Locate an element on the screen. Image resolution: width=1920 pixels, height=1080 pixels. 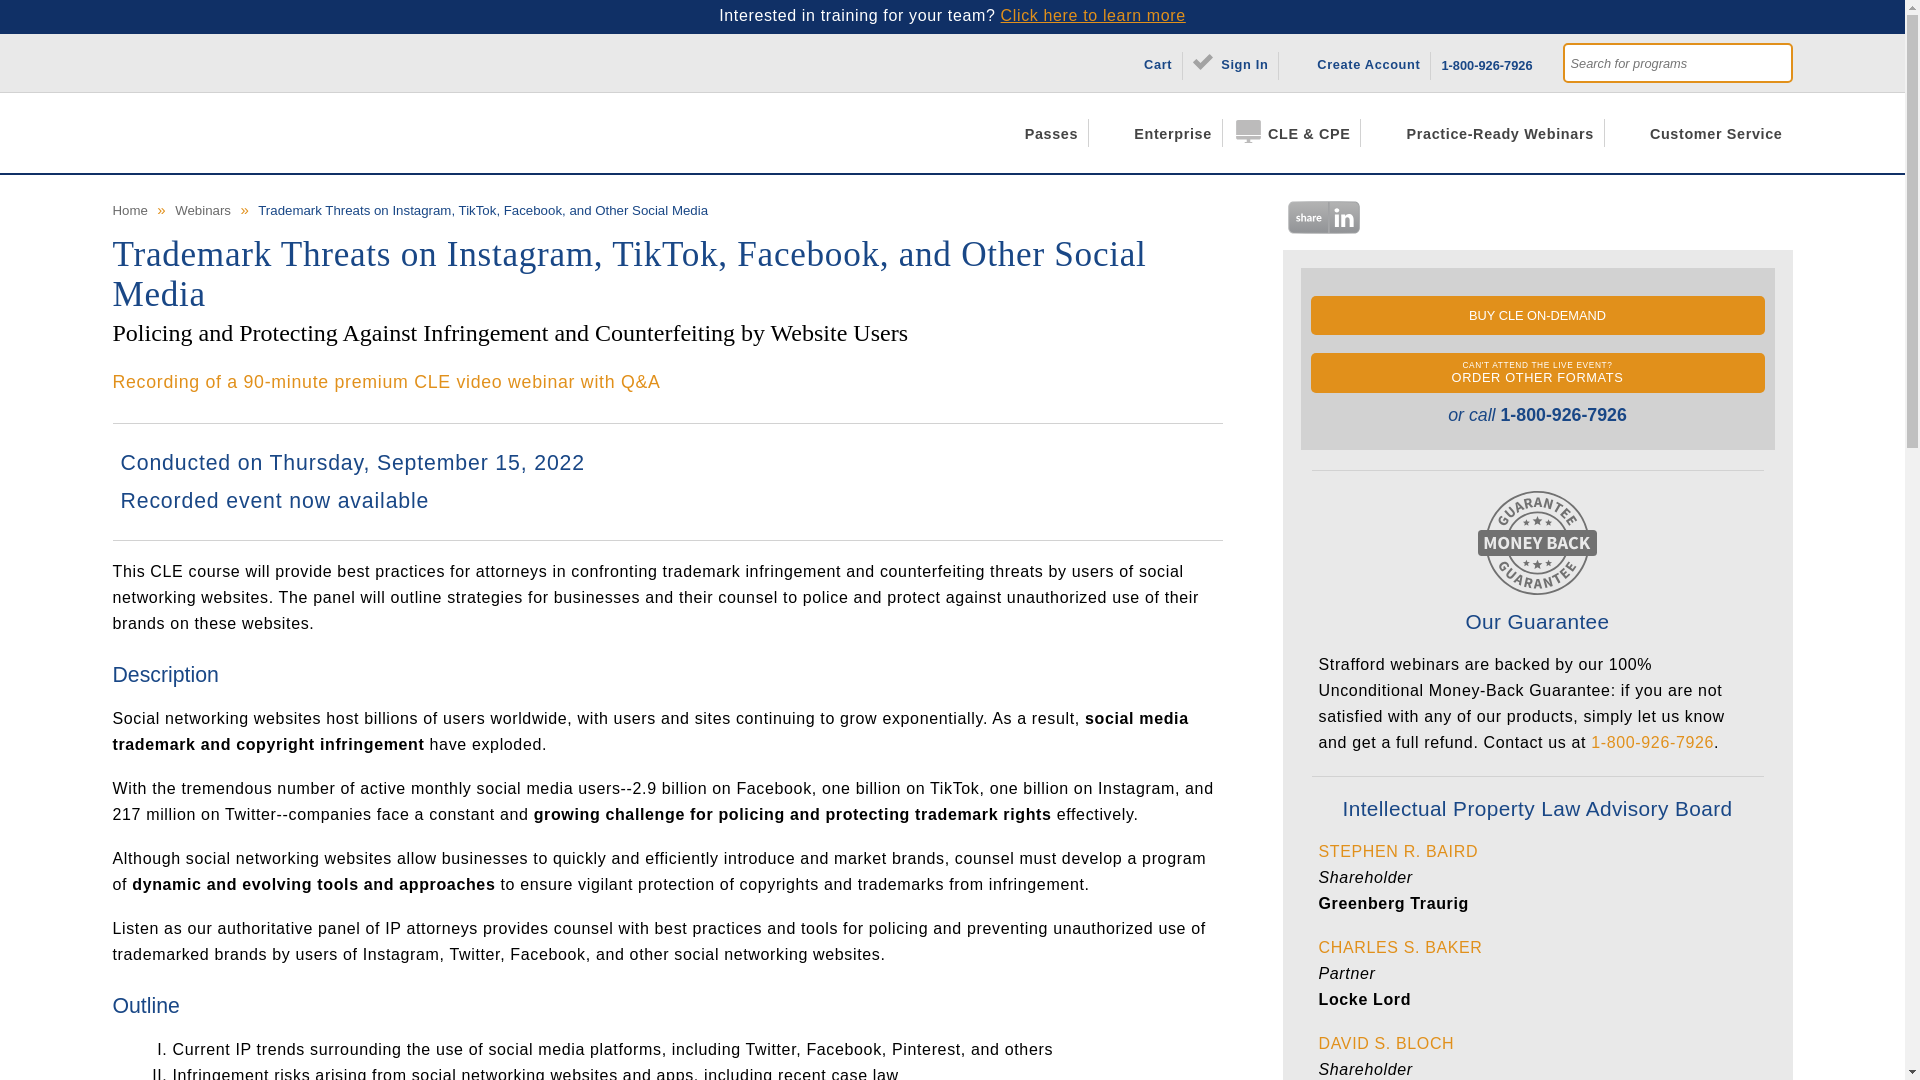
1-800-926-7926 is located at coordinates (1486, 62).